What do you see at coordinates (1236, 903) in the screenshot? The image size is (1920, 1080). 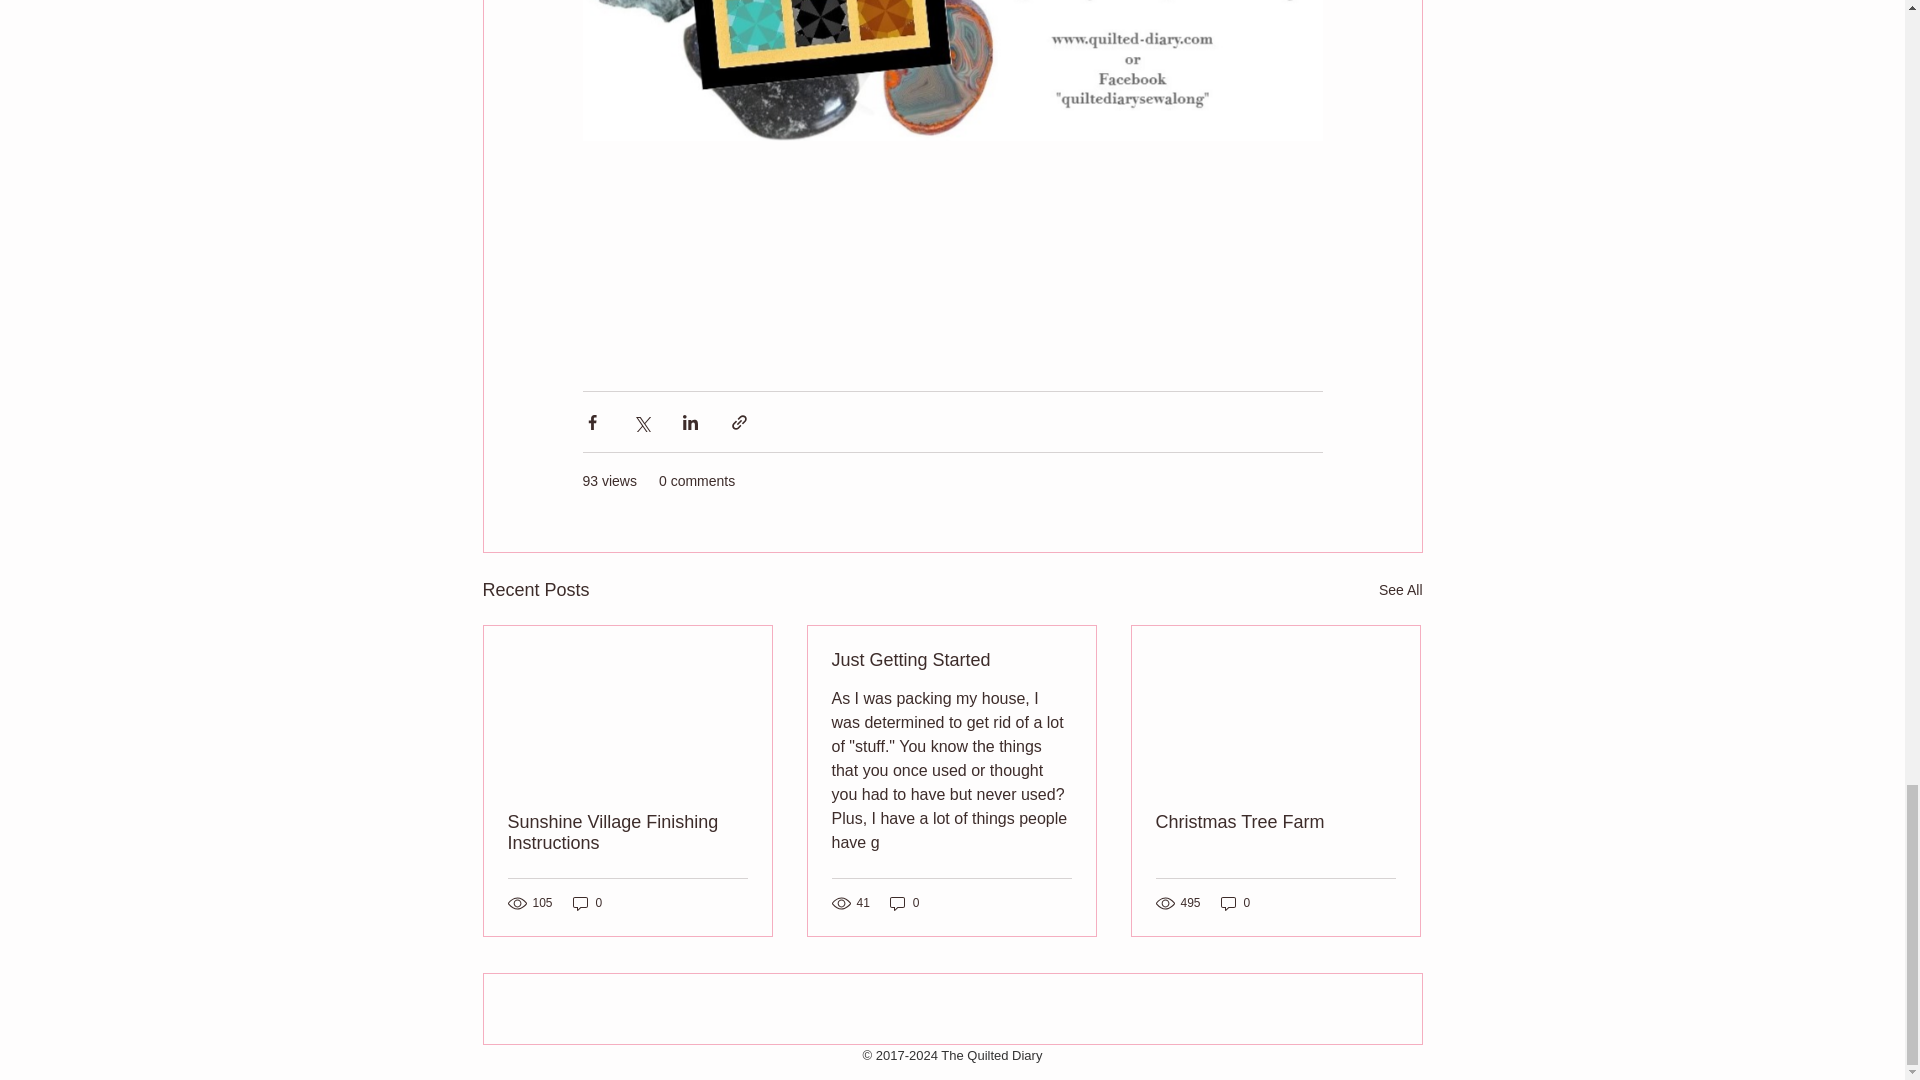 I see `0` at bounding box center [1236, 903].